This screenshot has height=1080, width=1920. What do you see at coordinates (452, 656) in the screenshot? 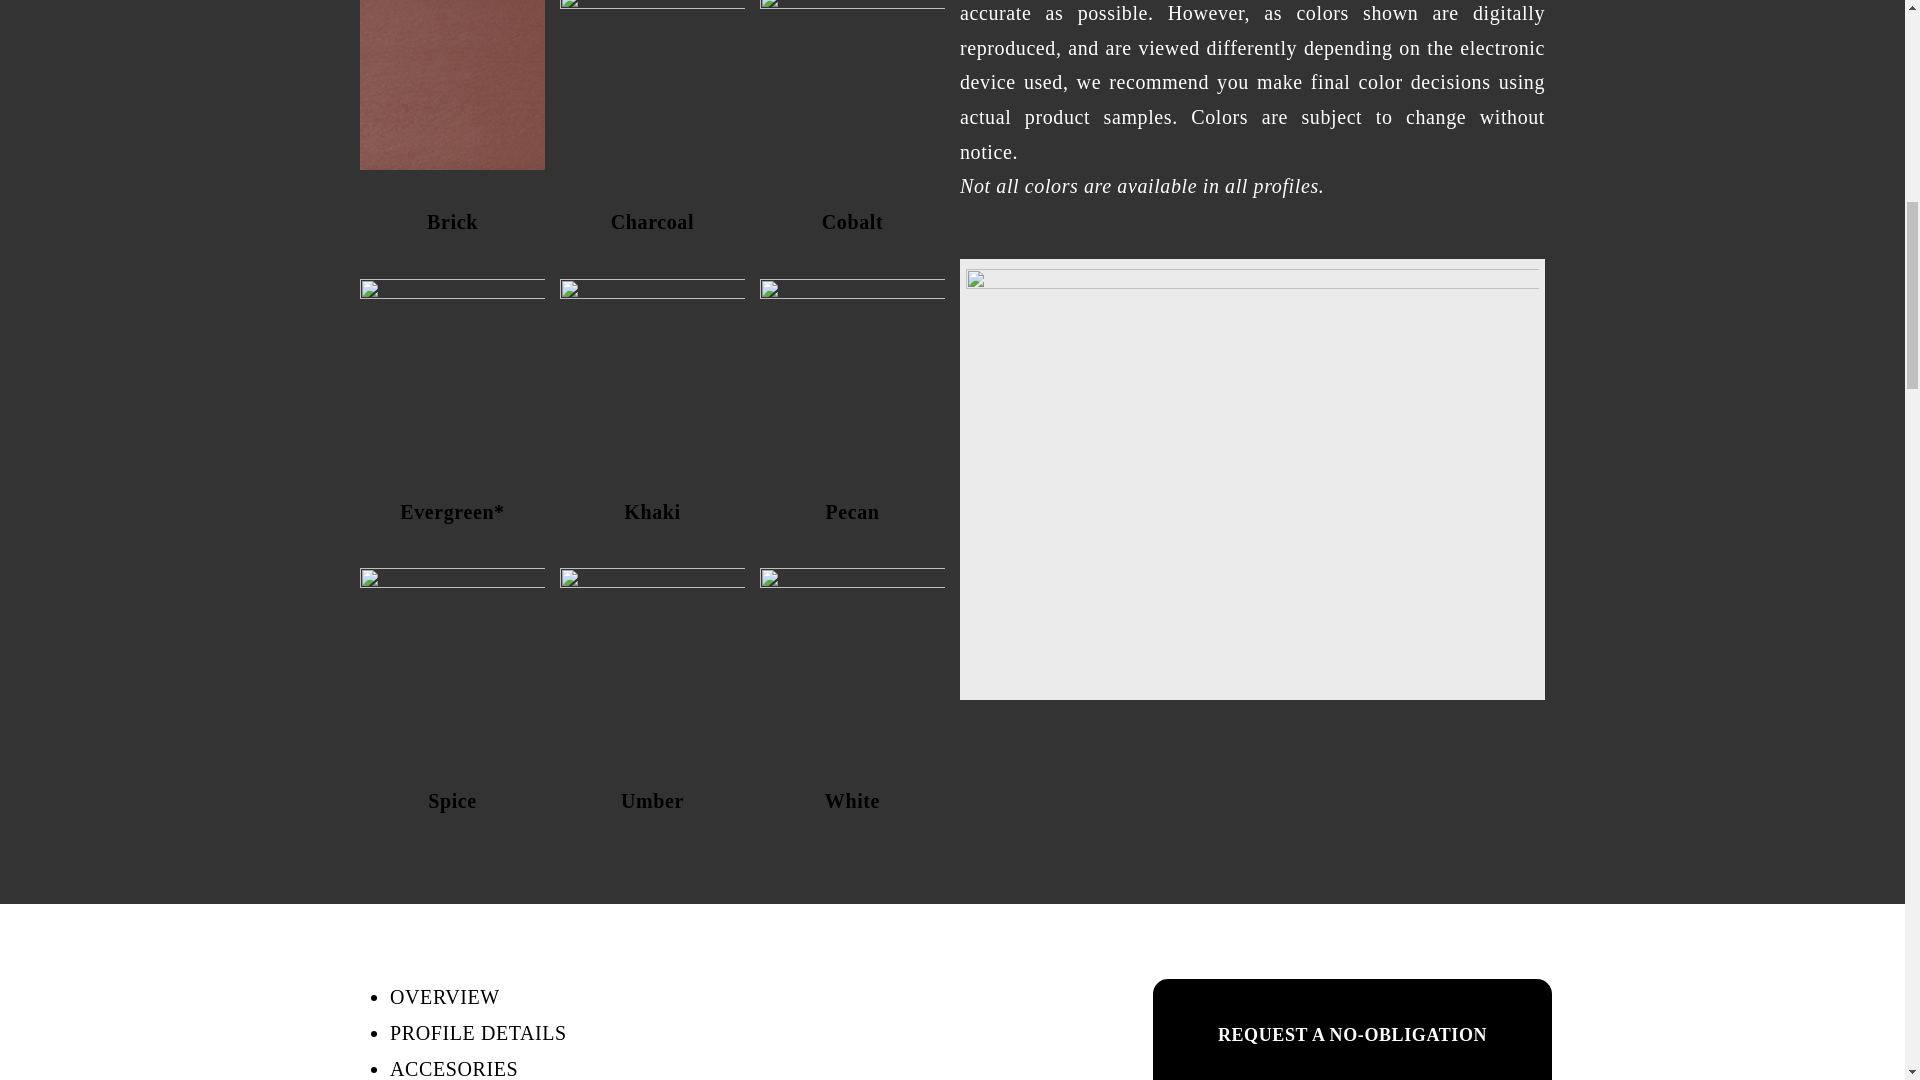
I see `Spice2` at bounding box center [452, 656].